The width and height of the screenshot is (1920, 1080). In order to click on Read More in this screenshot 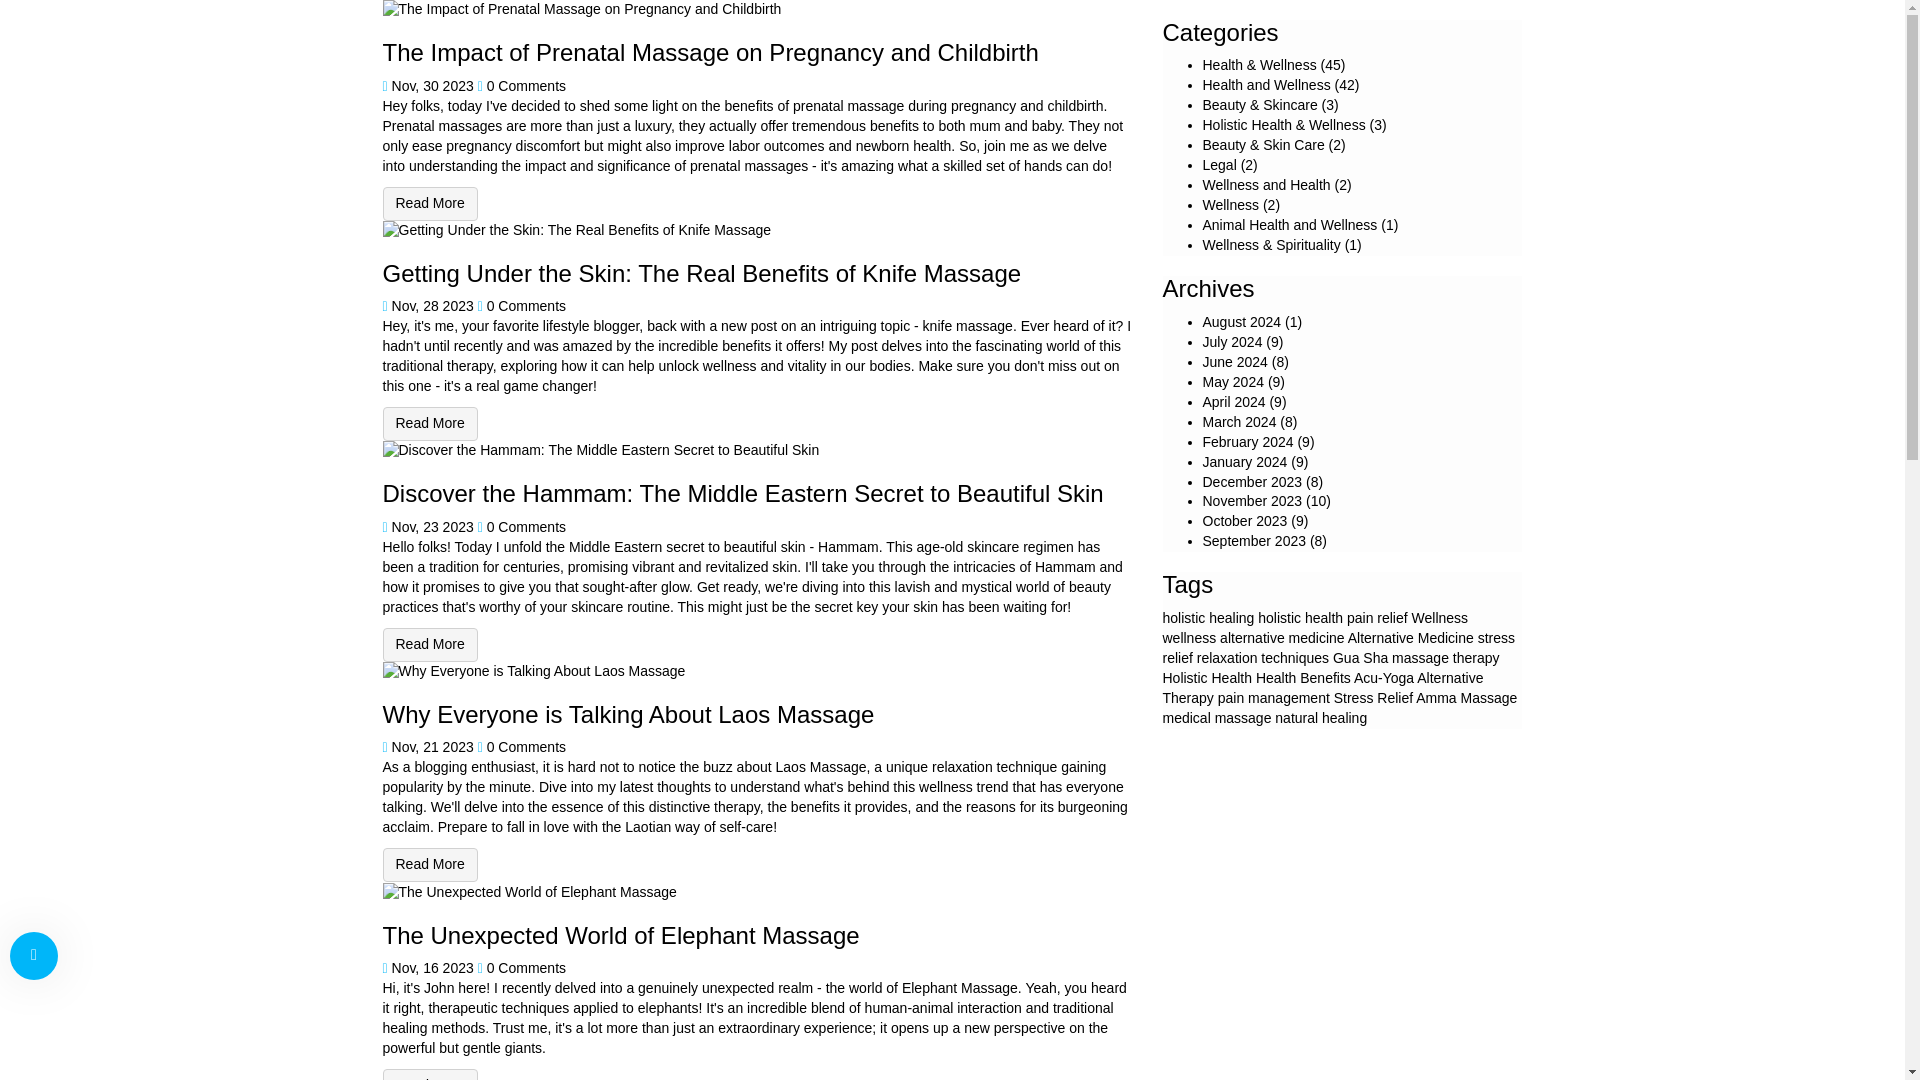, I will do `click(429, 1074)`.